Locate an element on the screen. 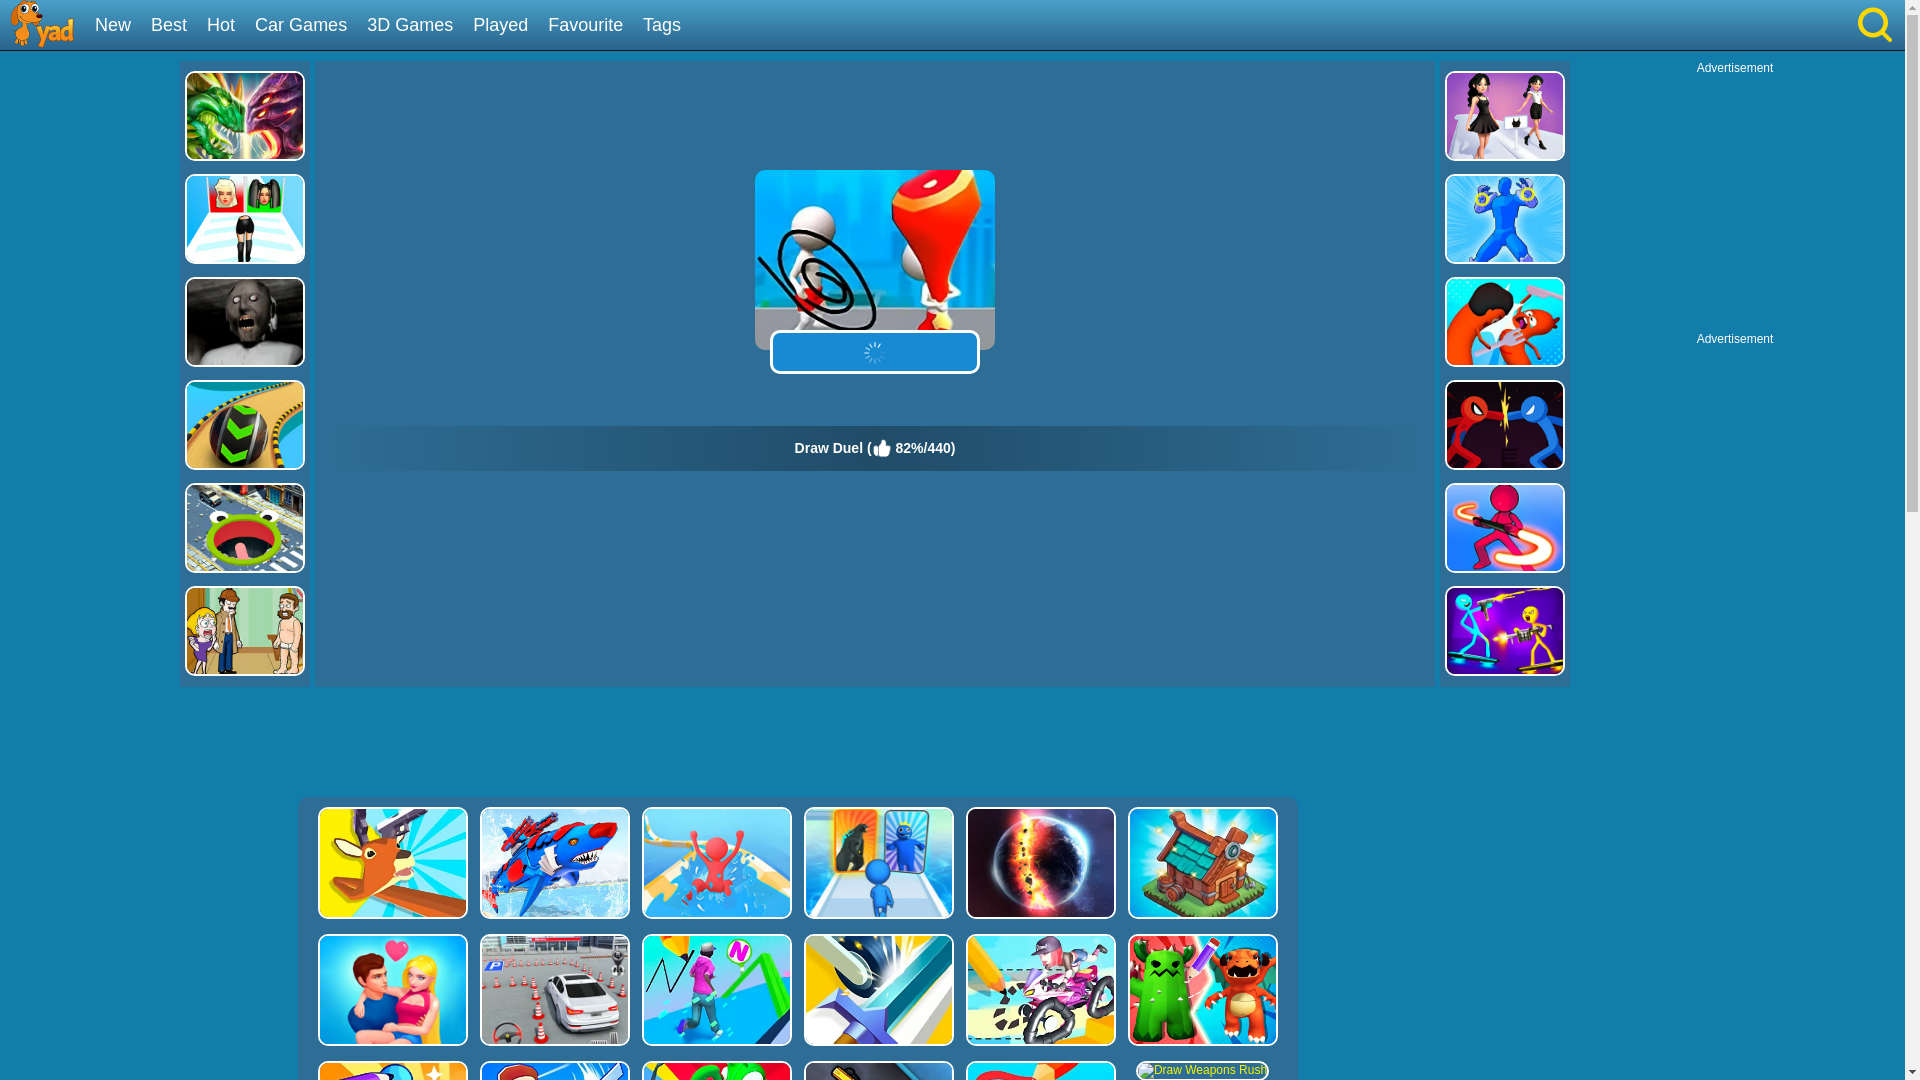 The height and width of the screenshot is (1080, 1920). Car Games is located at coordinates (308, 27).